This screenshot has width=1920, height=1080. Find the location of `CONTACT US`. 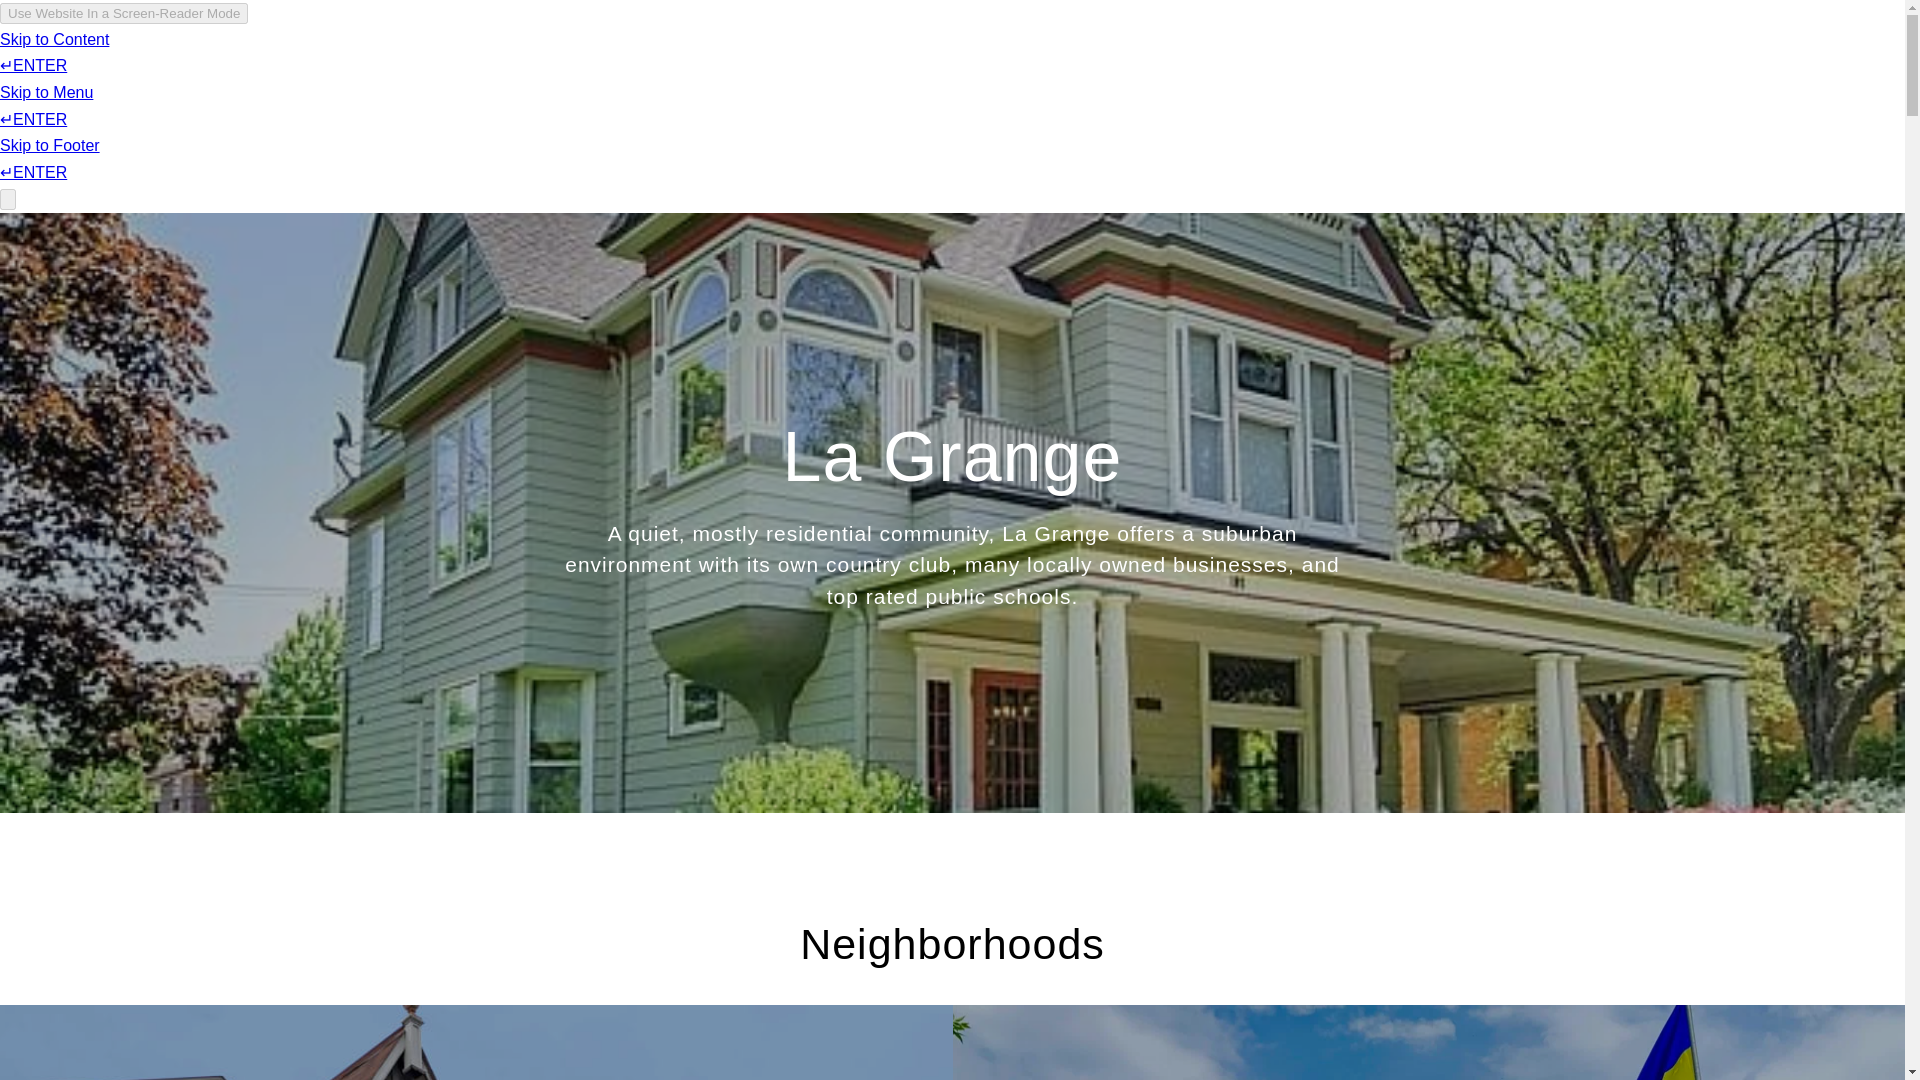

CONTACT US is located at coordinates (1508, 74).